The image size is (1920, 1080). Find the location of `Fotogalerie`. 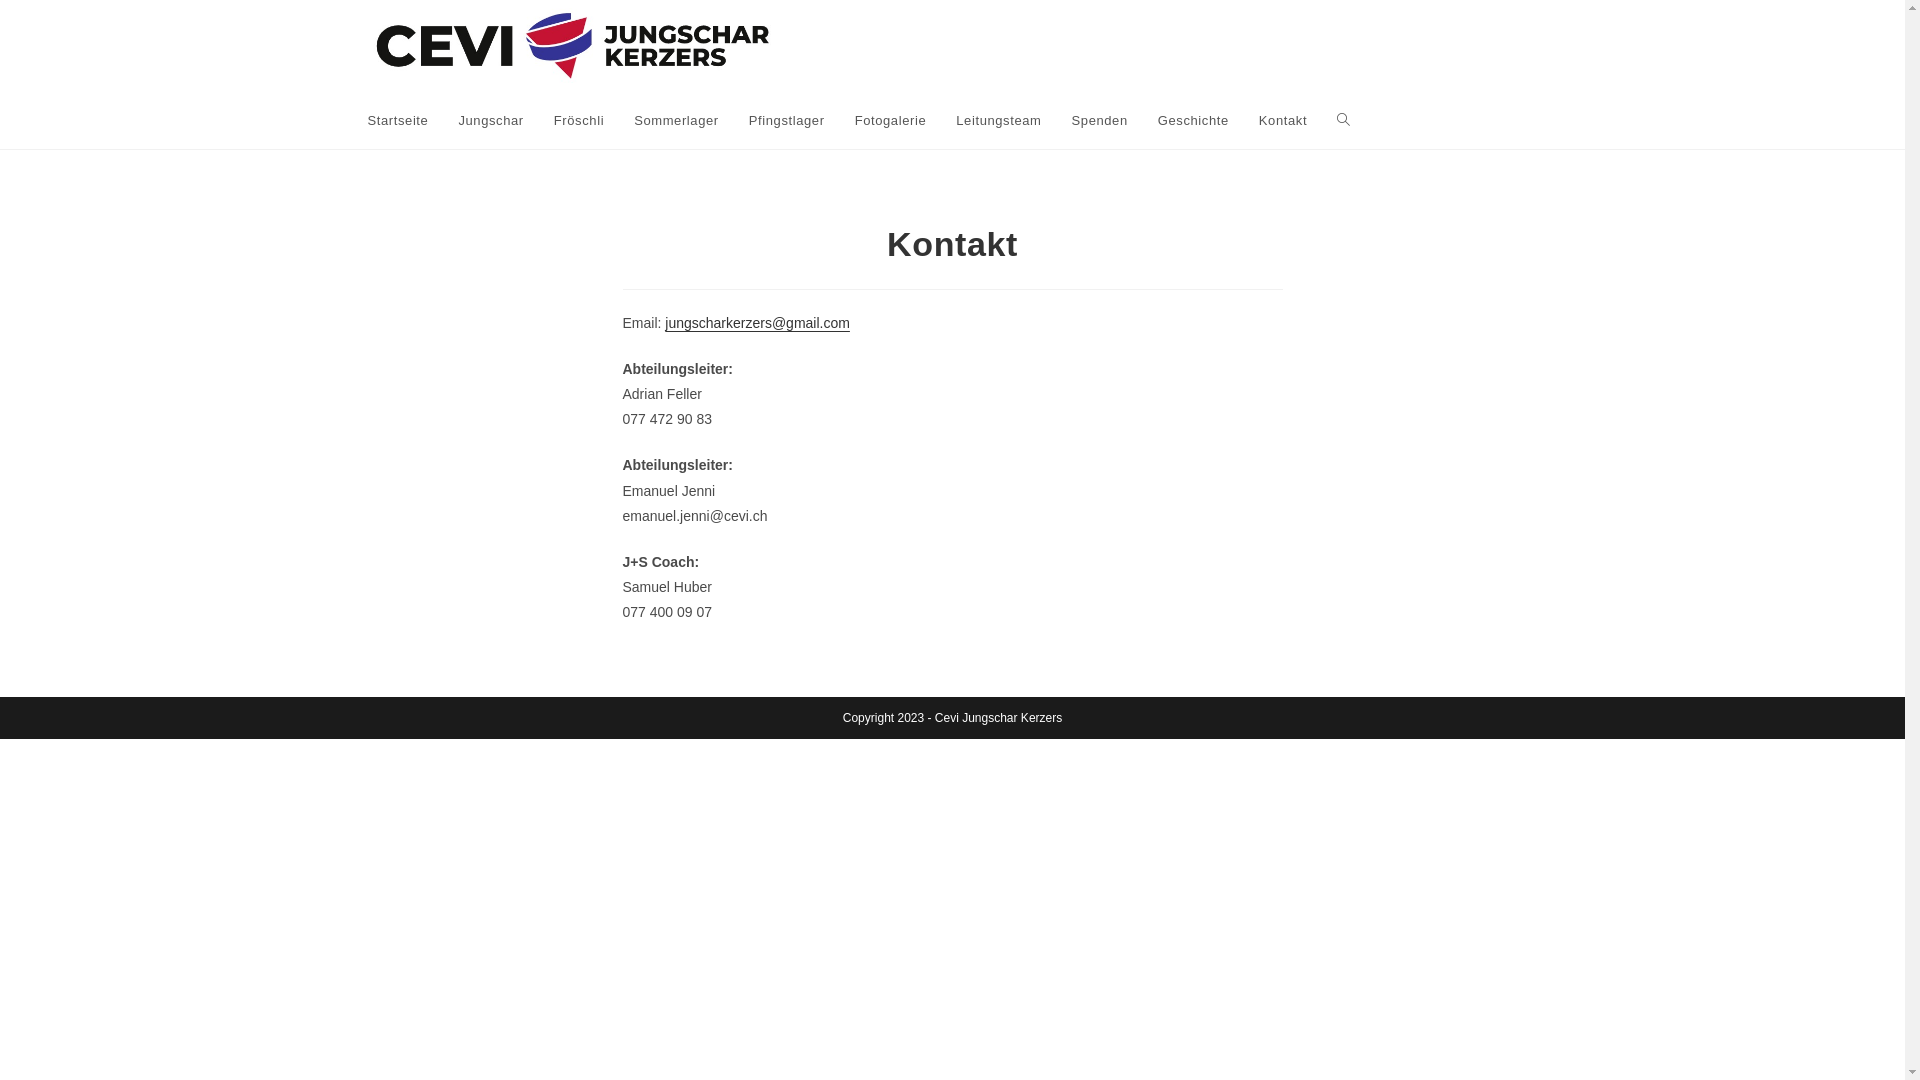

Fotogalerie is located at coordinates (891, 120).